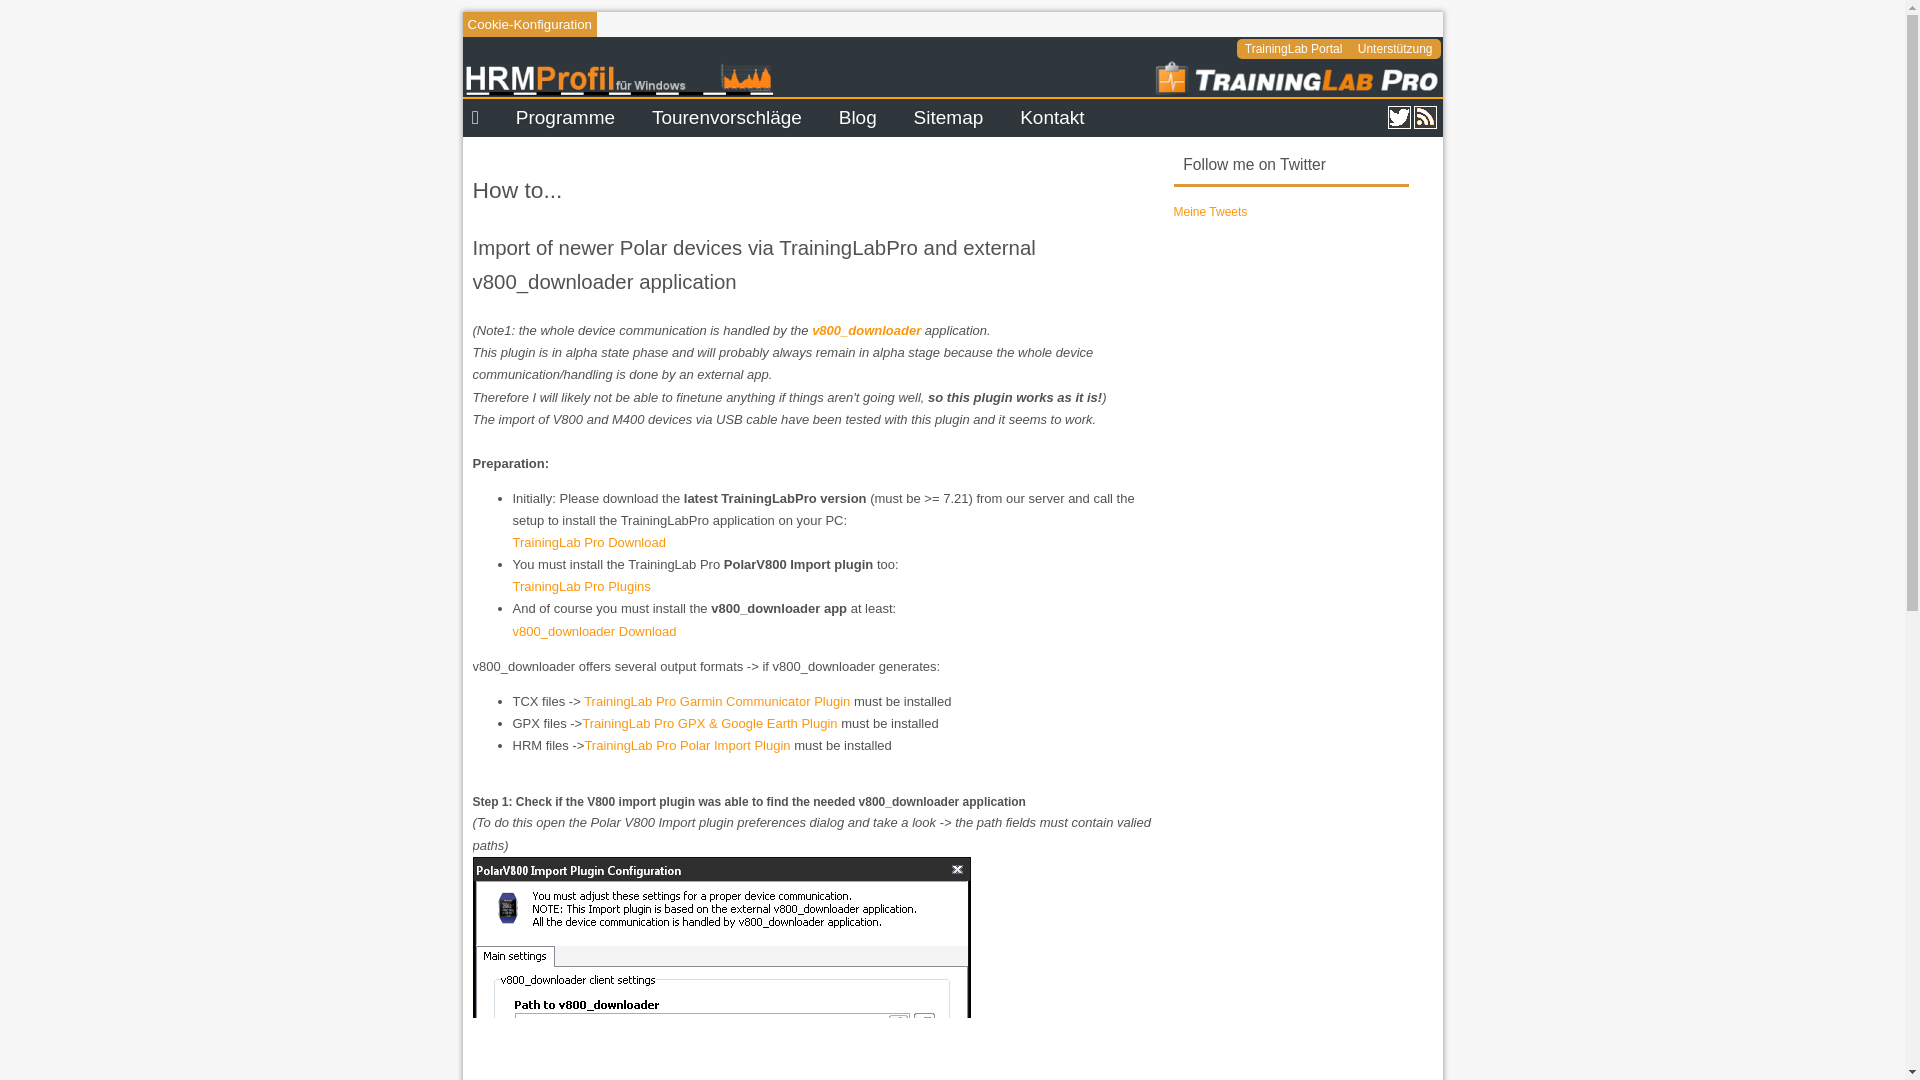 This screenshot has height=1080, width=1920. I want to click on TrainingLab Portal, so click(1300, 49).